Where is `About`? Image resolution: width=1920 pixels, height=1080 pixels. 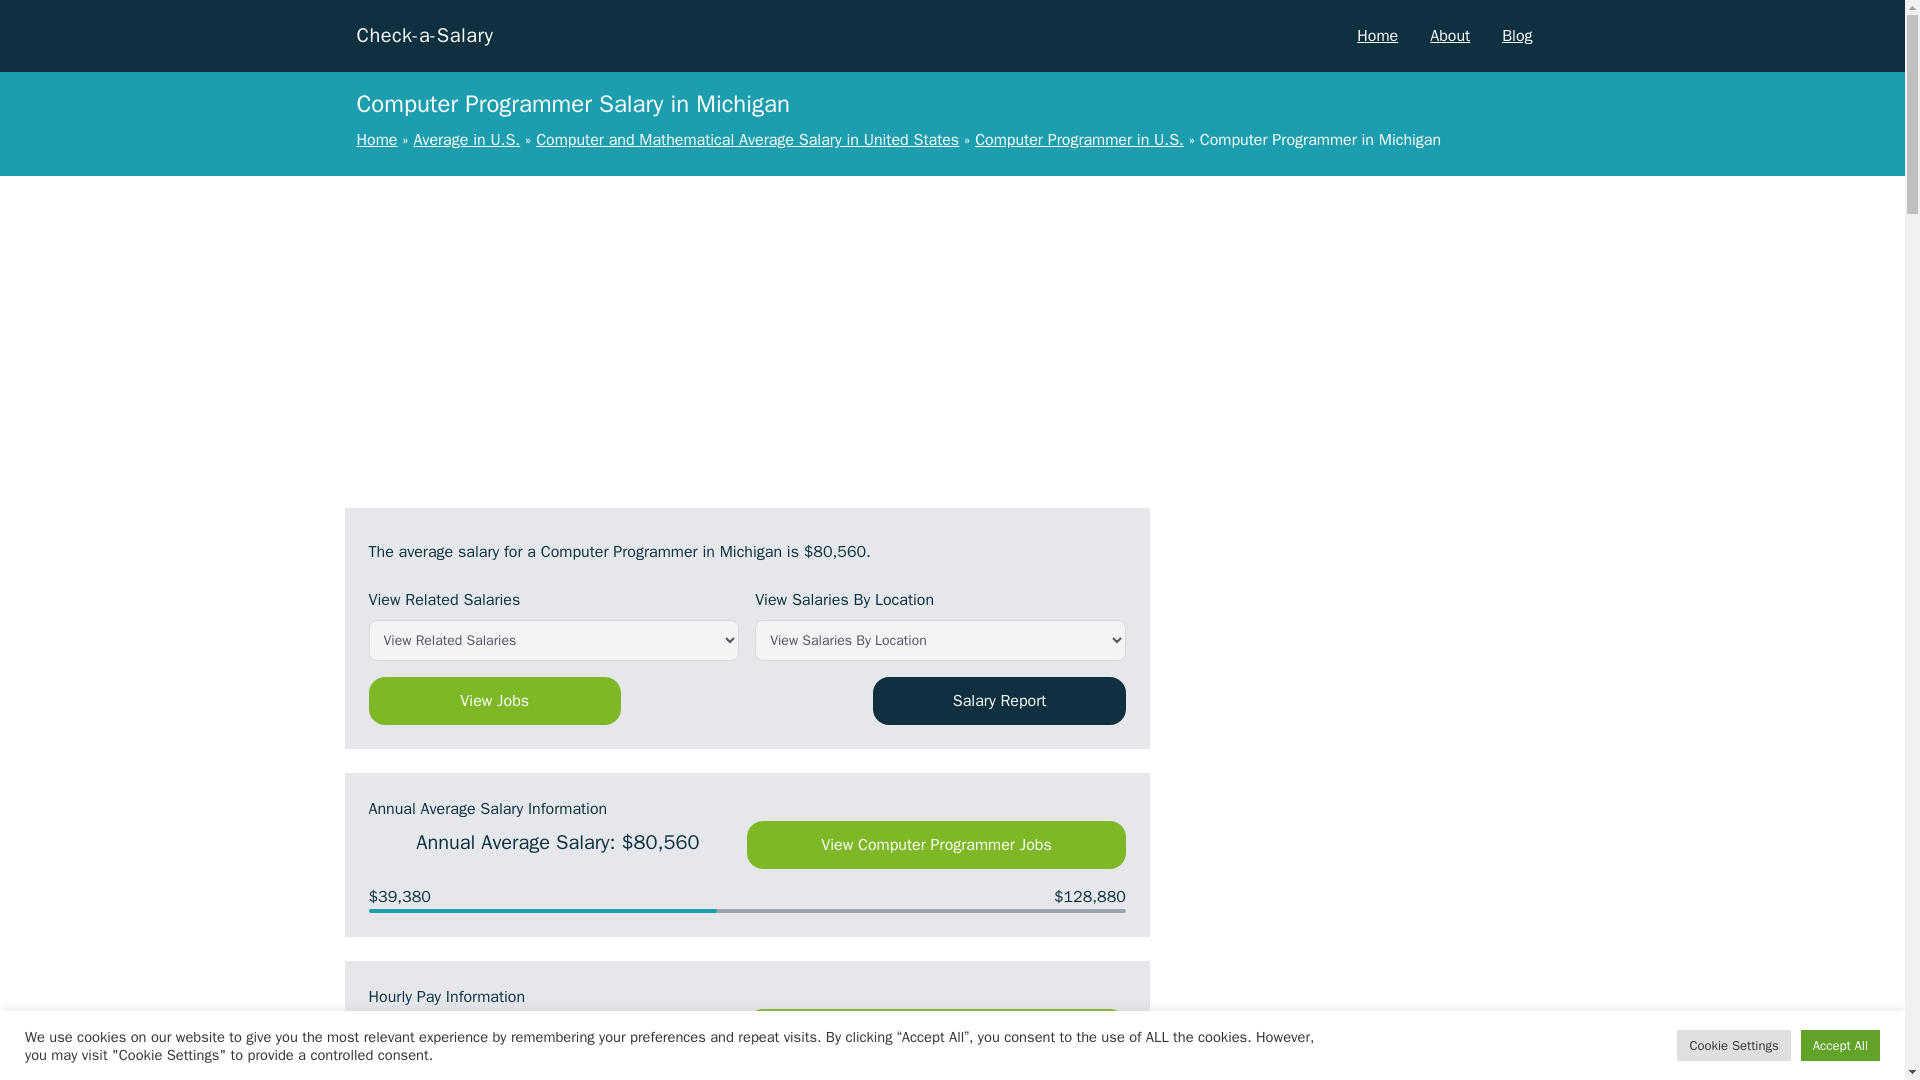 About is located at coordinates (1450, 36).